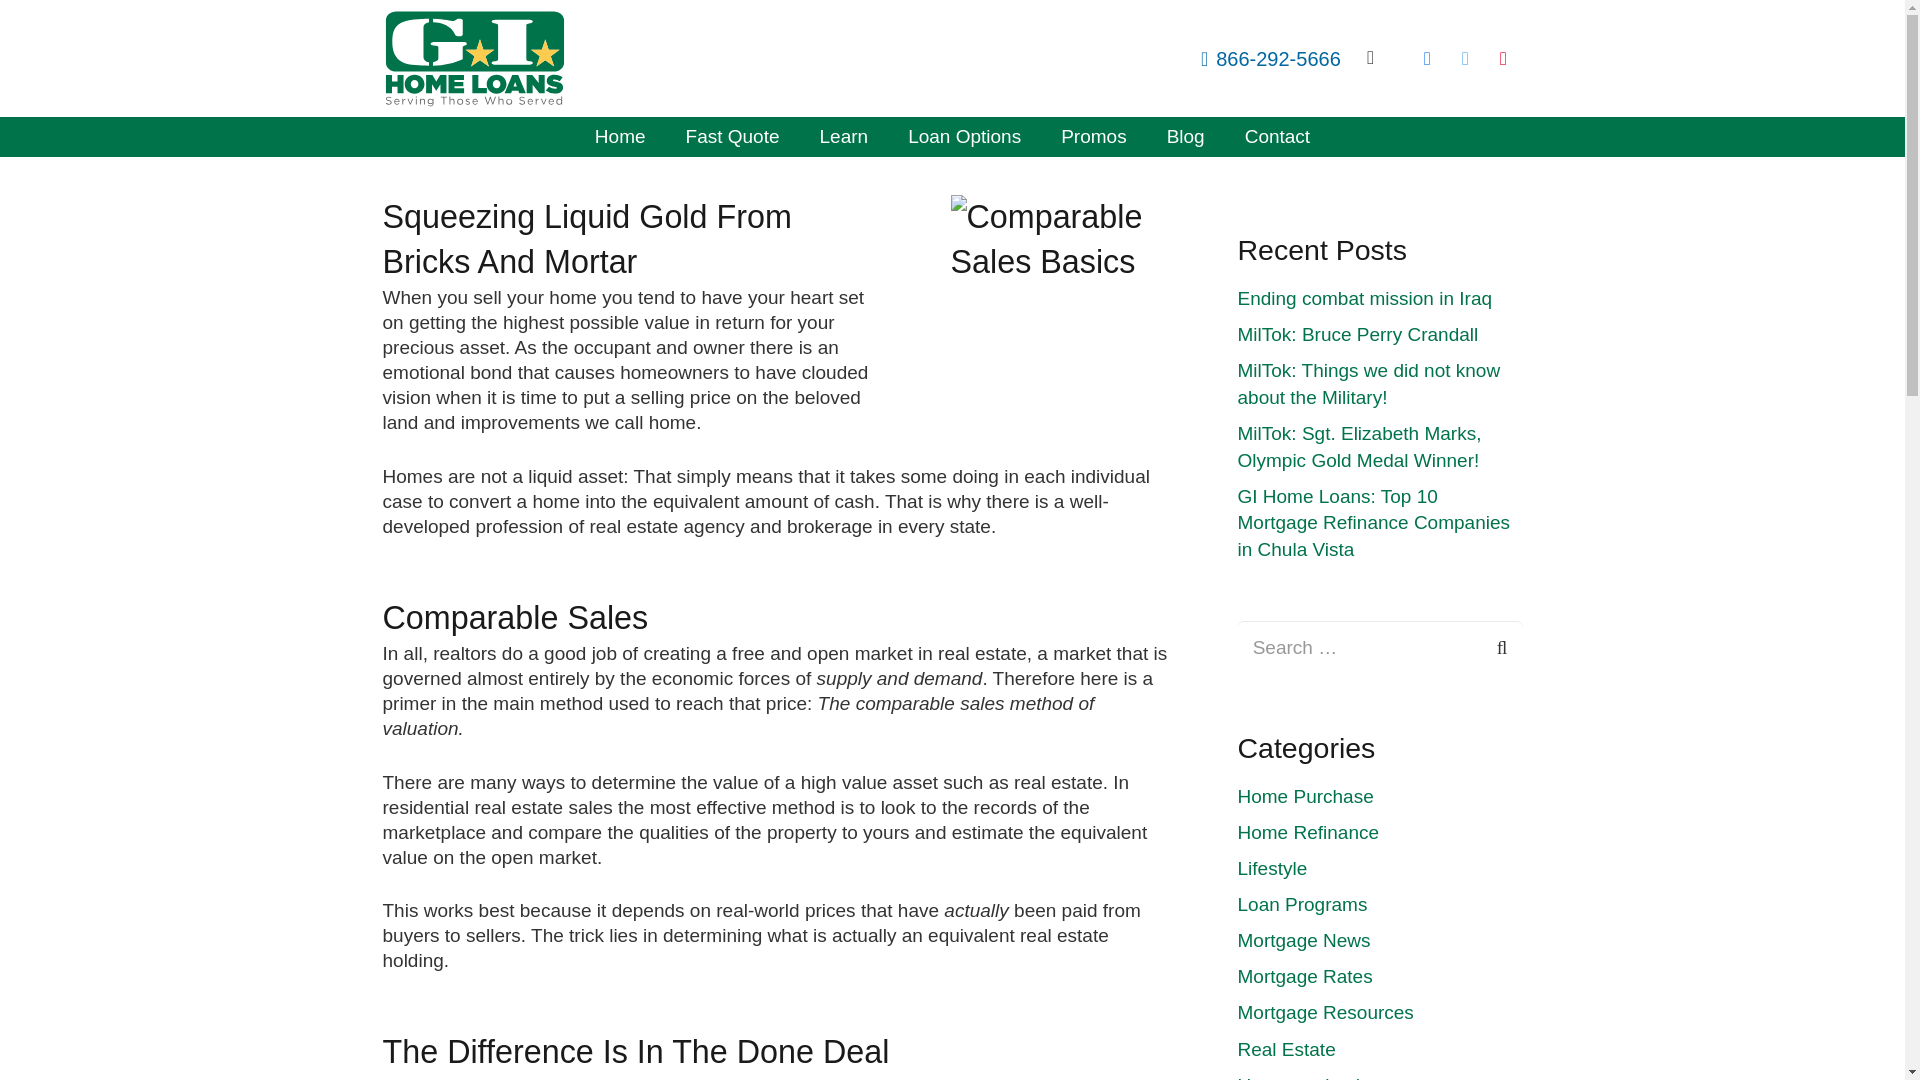 This screenshot has width=1920, height=1080. What do you see at coordinates (1464, 58) in the screenshot?
I see `Twitter` at bounding box center [1464, 58].